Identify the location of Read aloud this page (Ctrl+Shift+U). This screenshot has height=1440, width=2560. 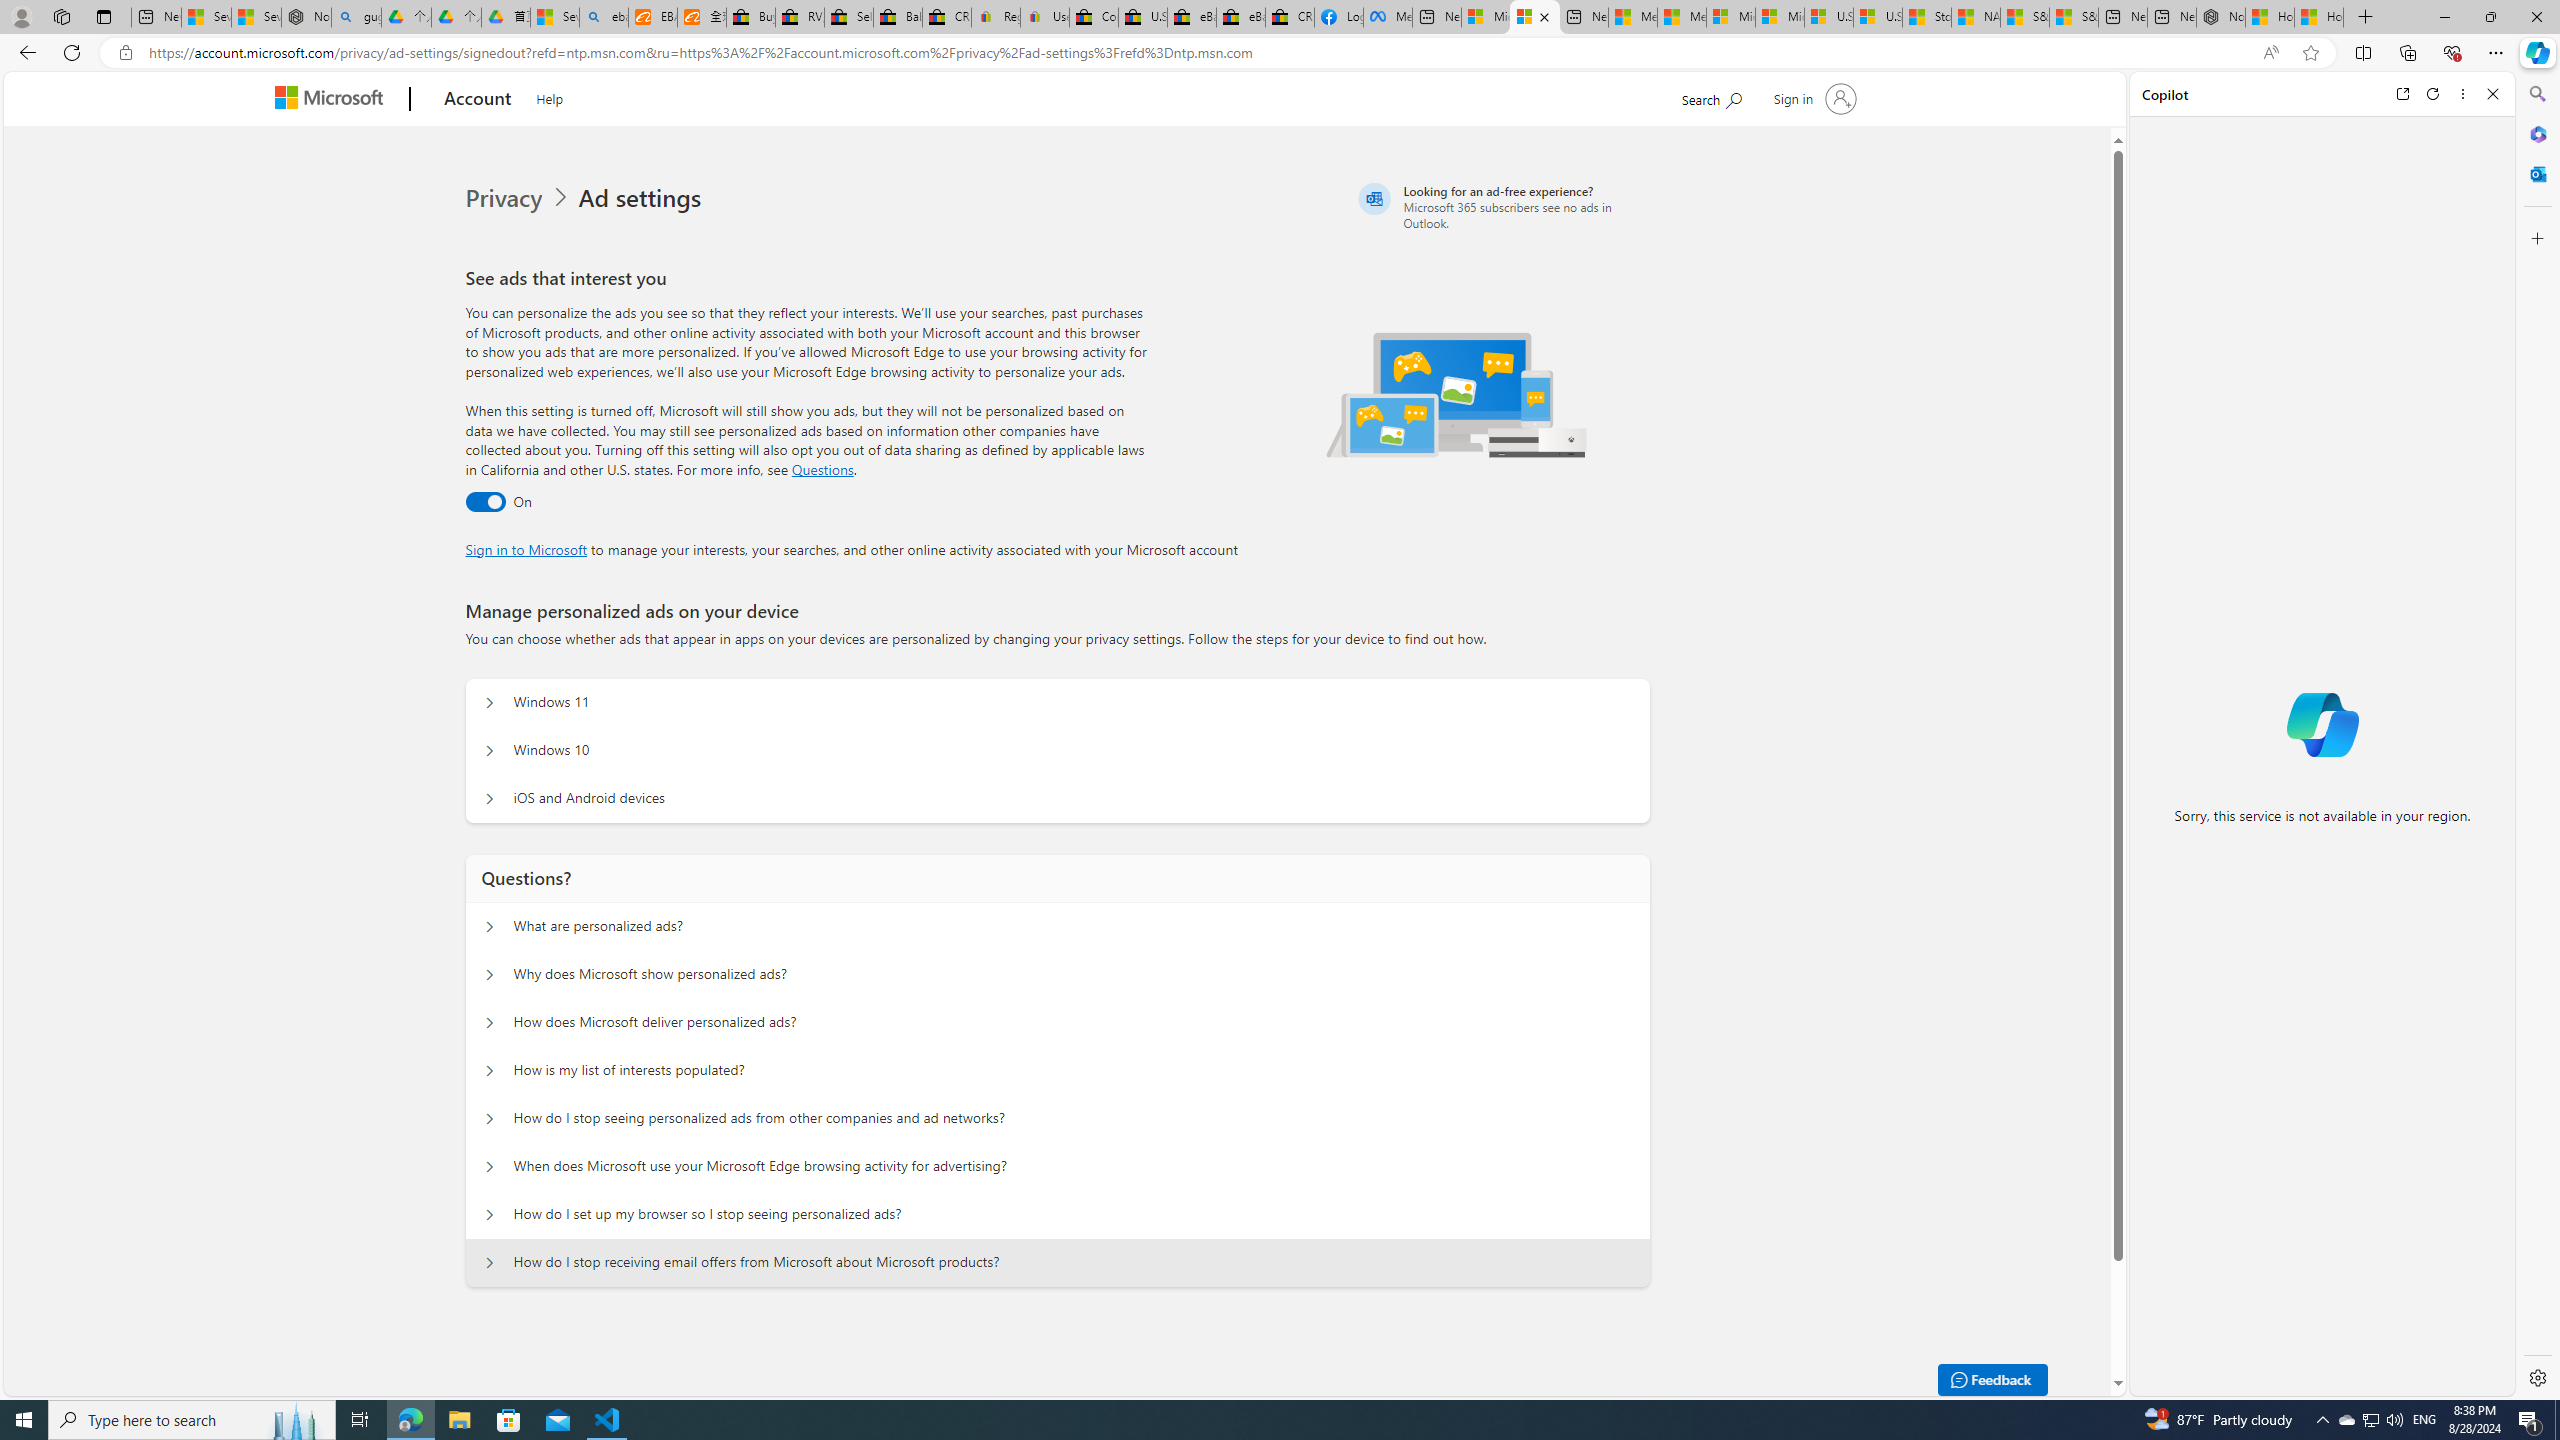
(2270, 53).